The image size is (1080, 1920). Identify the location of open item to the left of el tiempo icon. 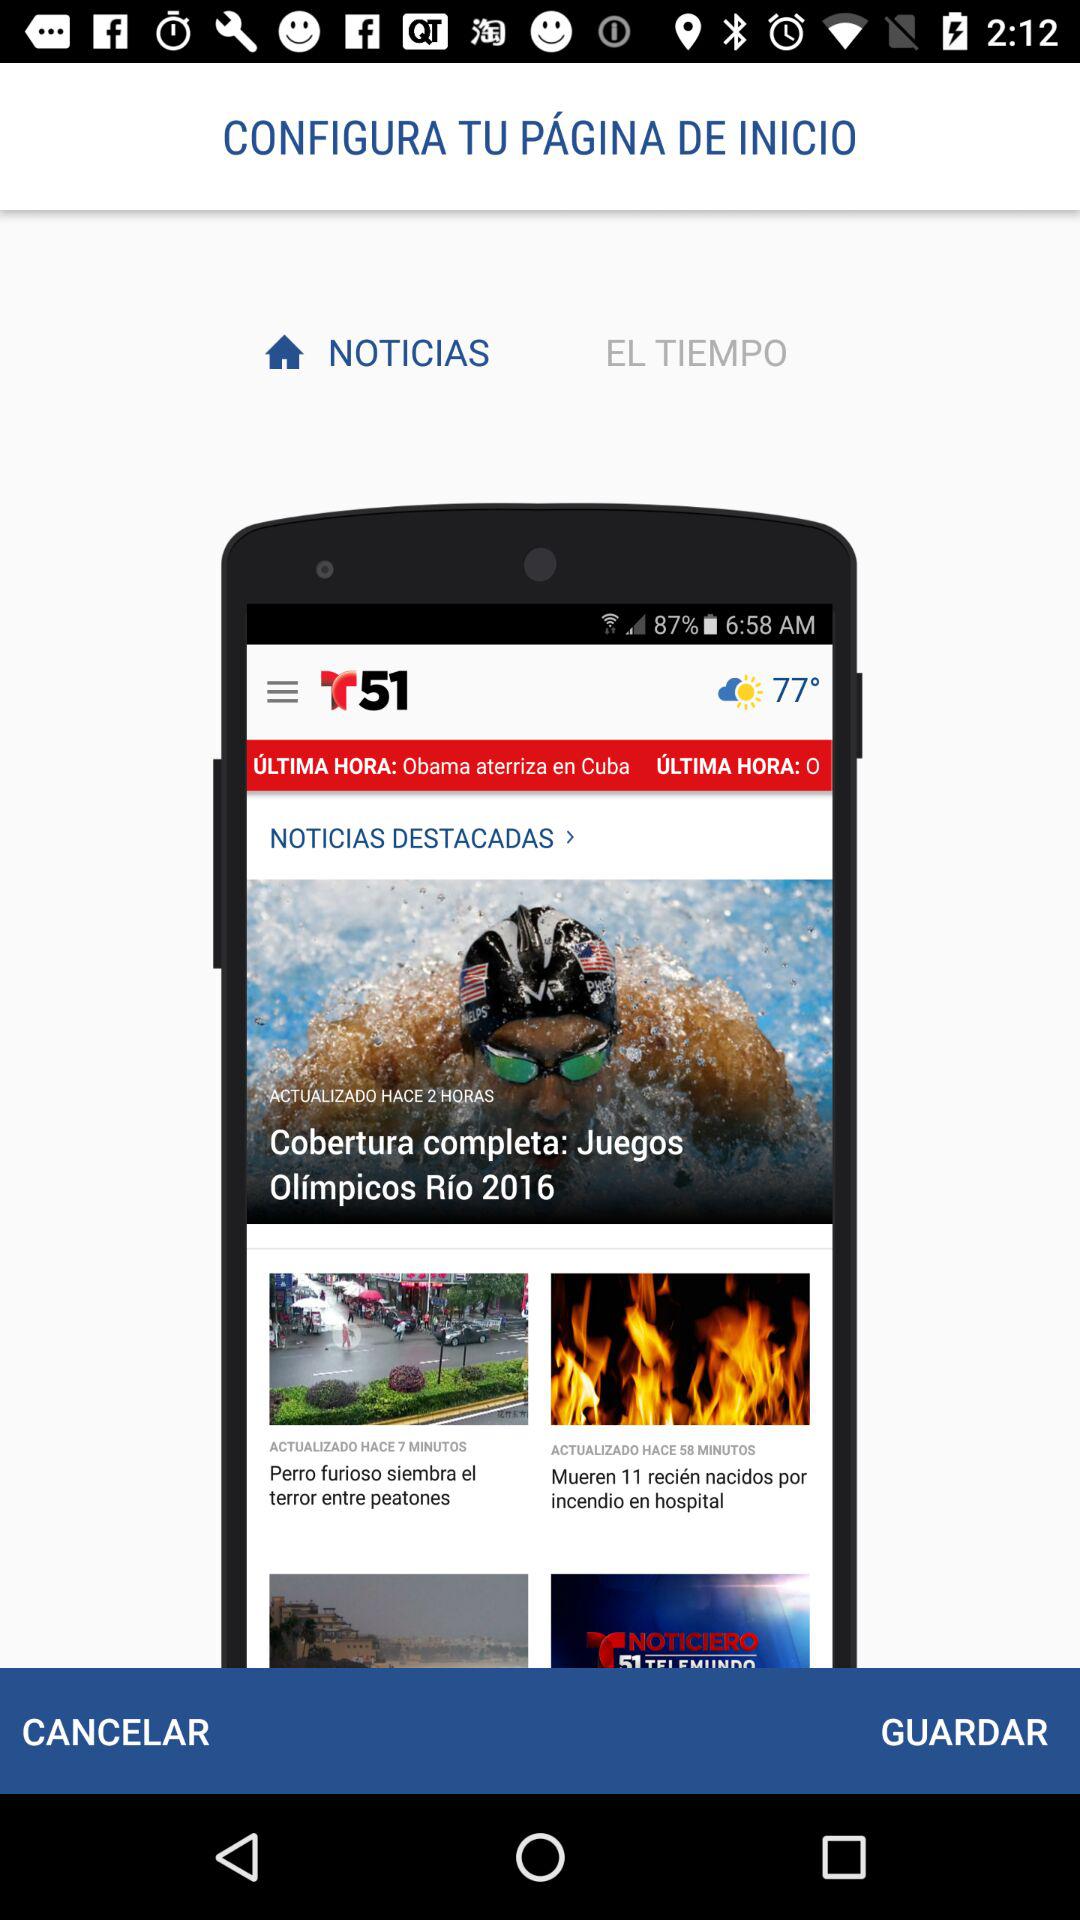
(403, 351).